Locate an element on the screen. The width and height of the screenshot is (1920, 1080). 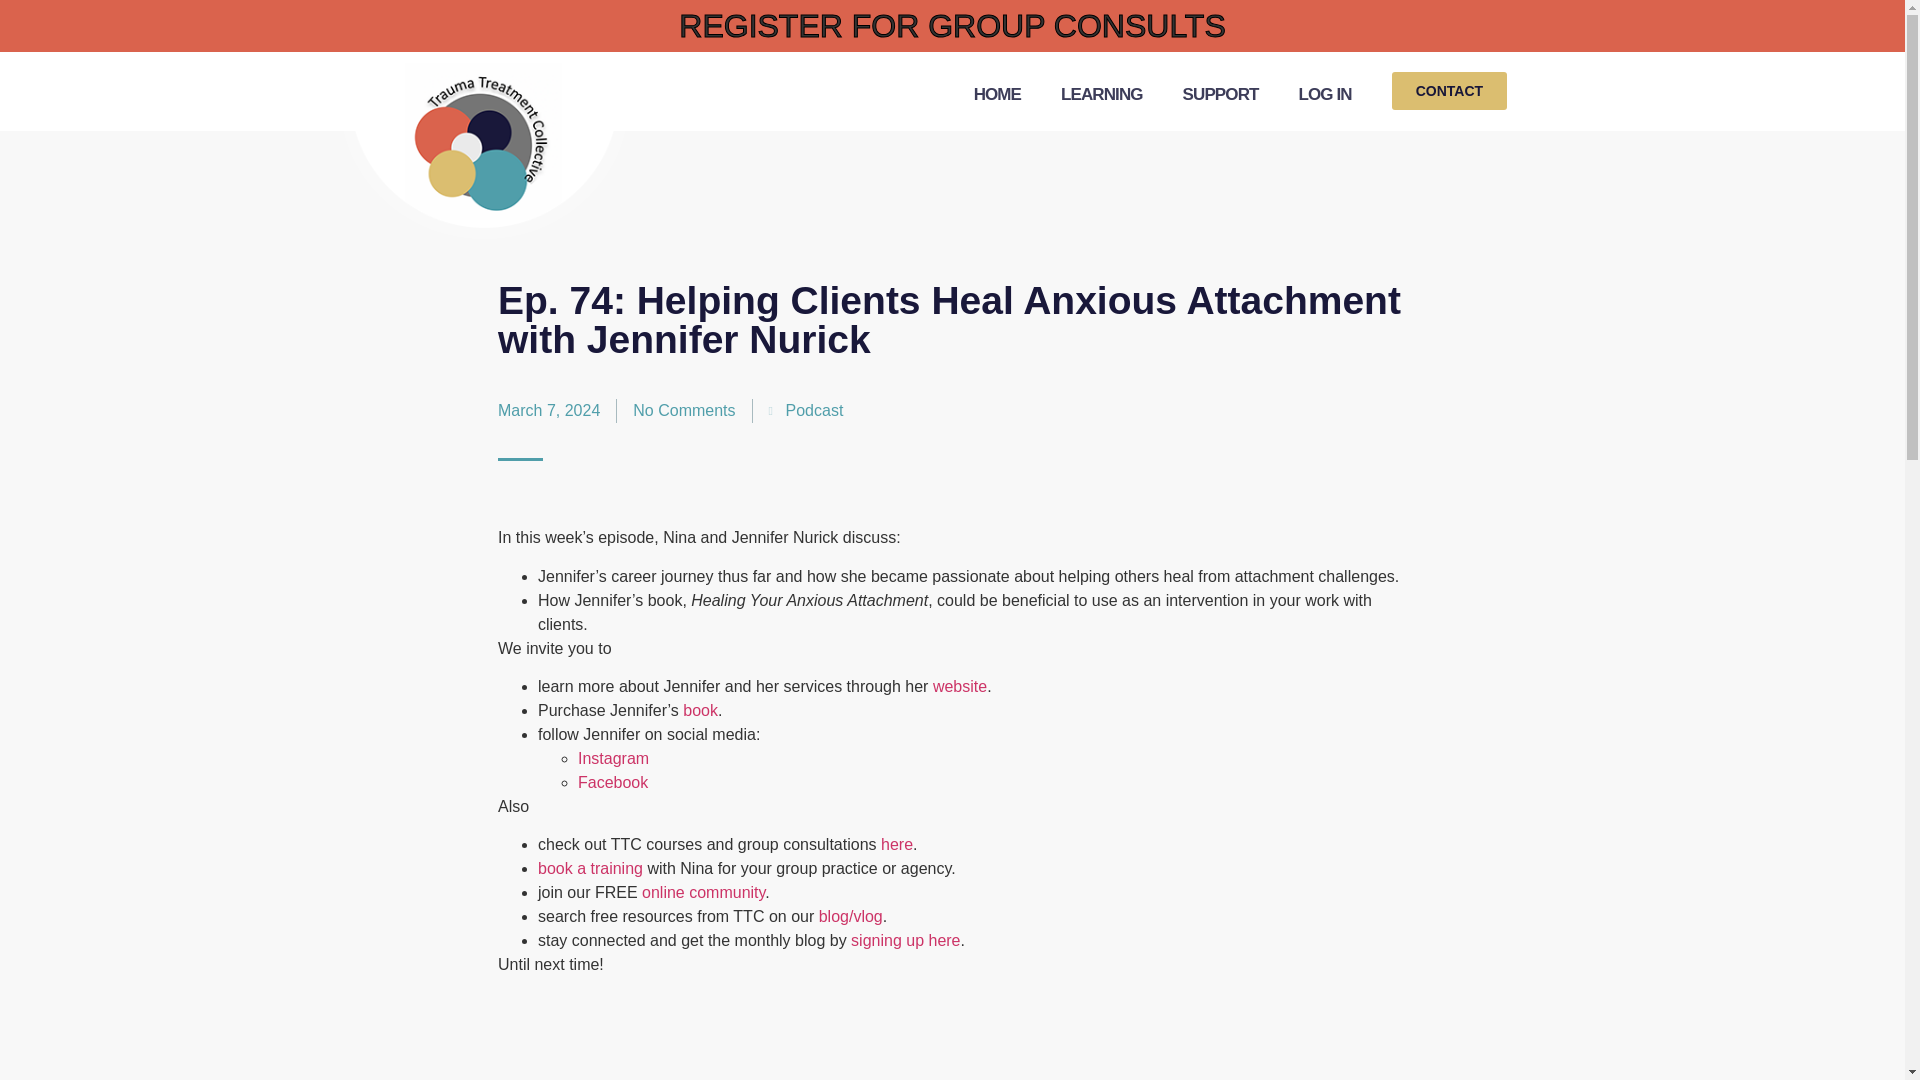
LOG IN is located at coordinates (1324, 94).